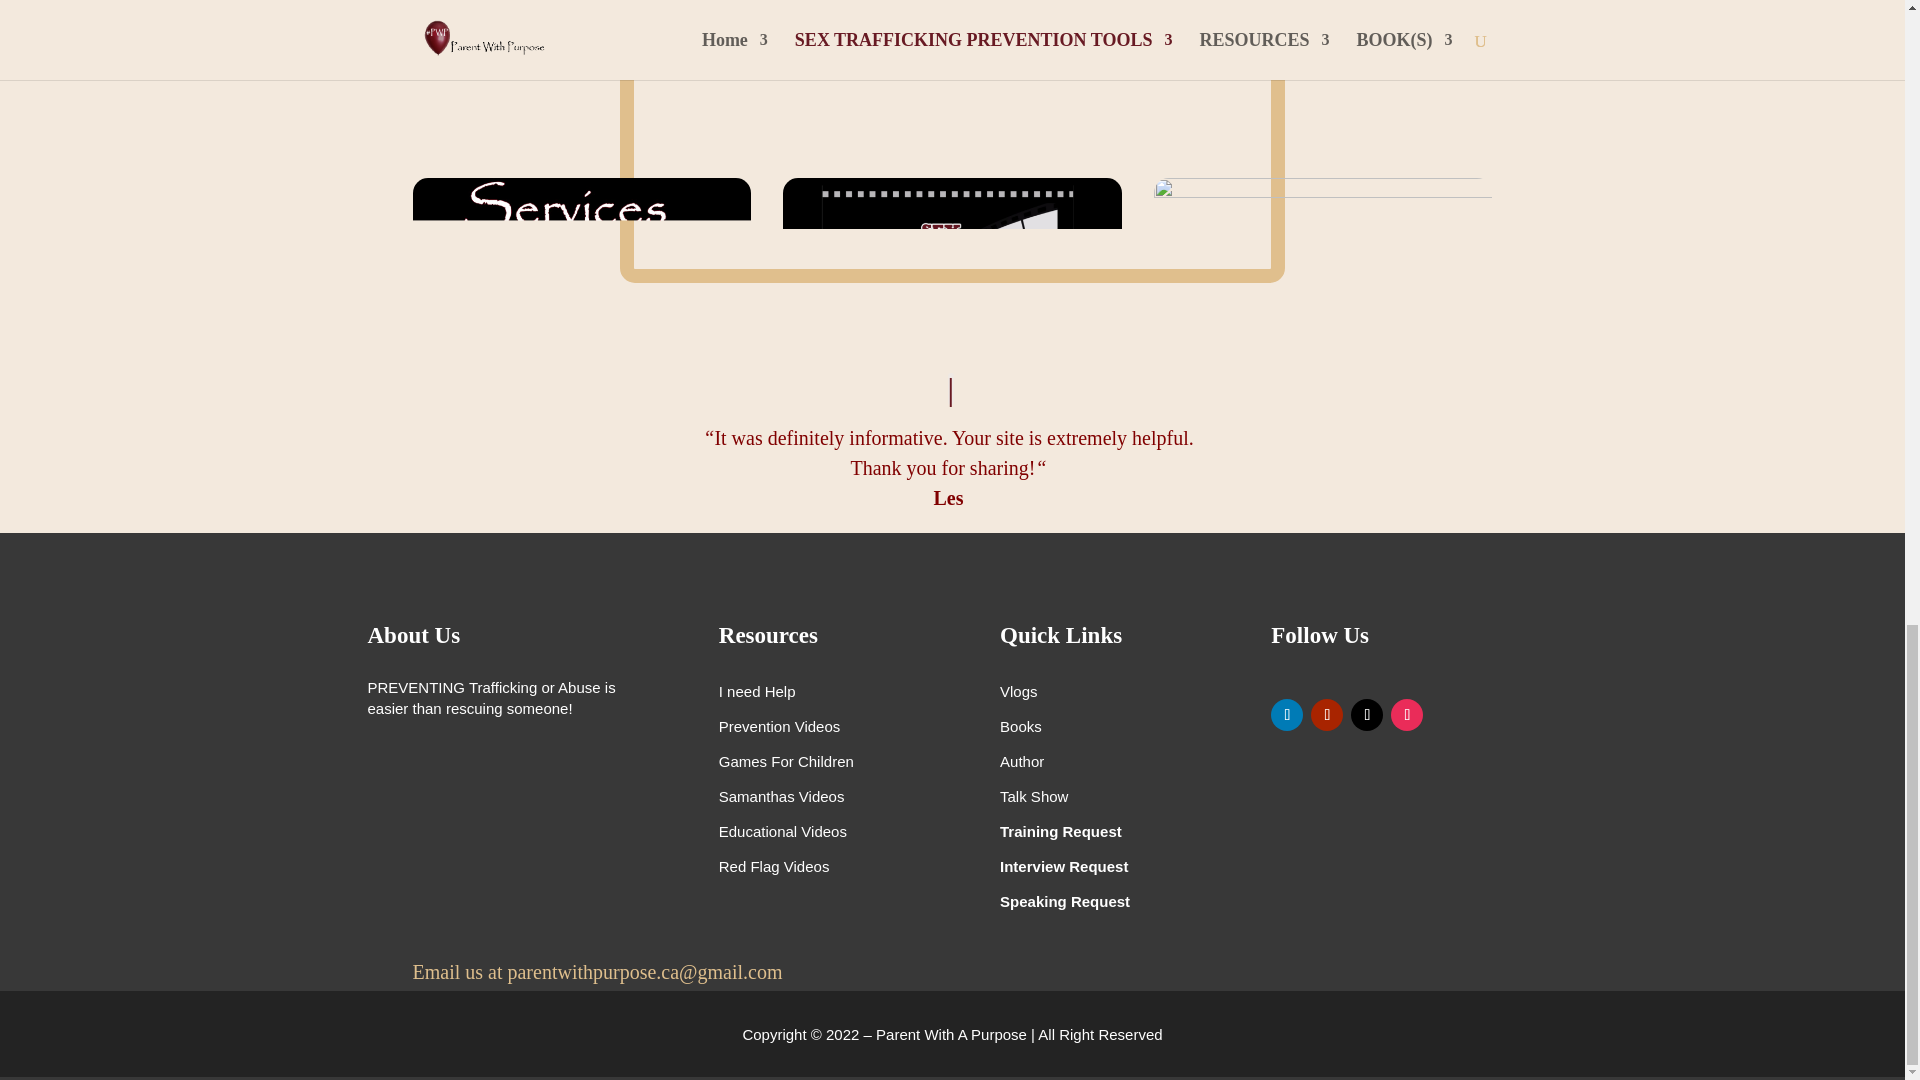  I want to click on parenting tools and awareness tools and games, so click(1322, 273).